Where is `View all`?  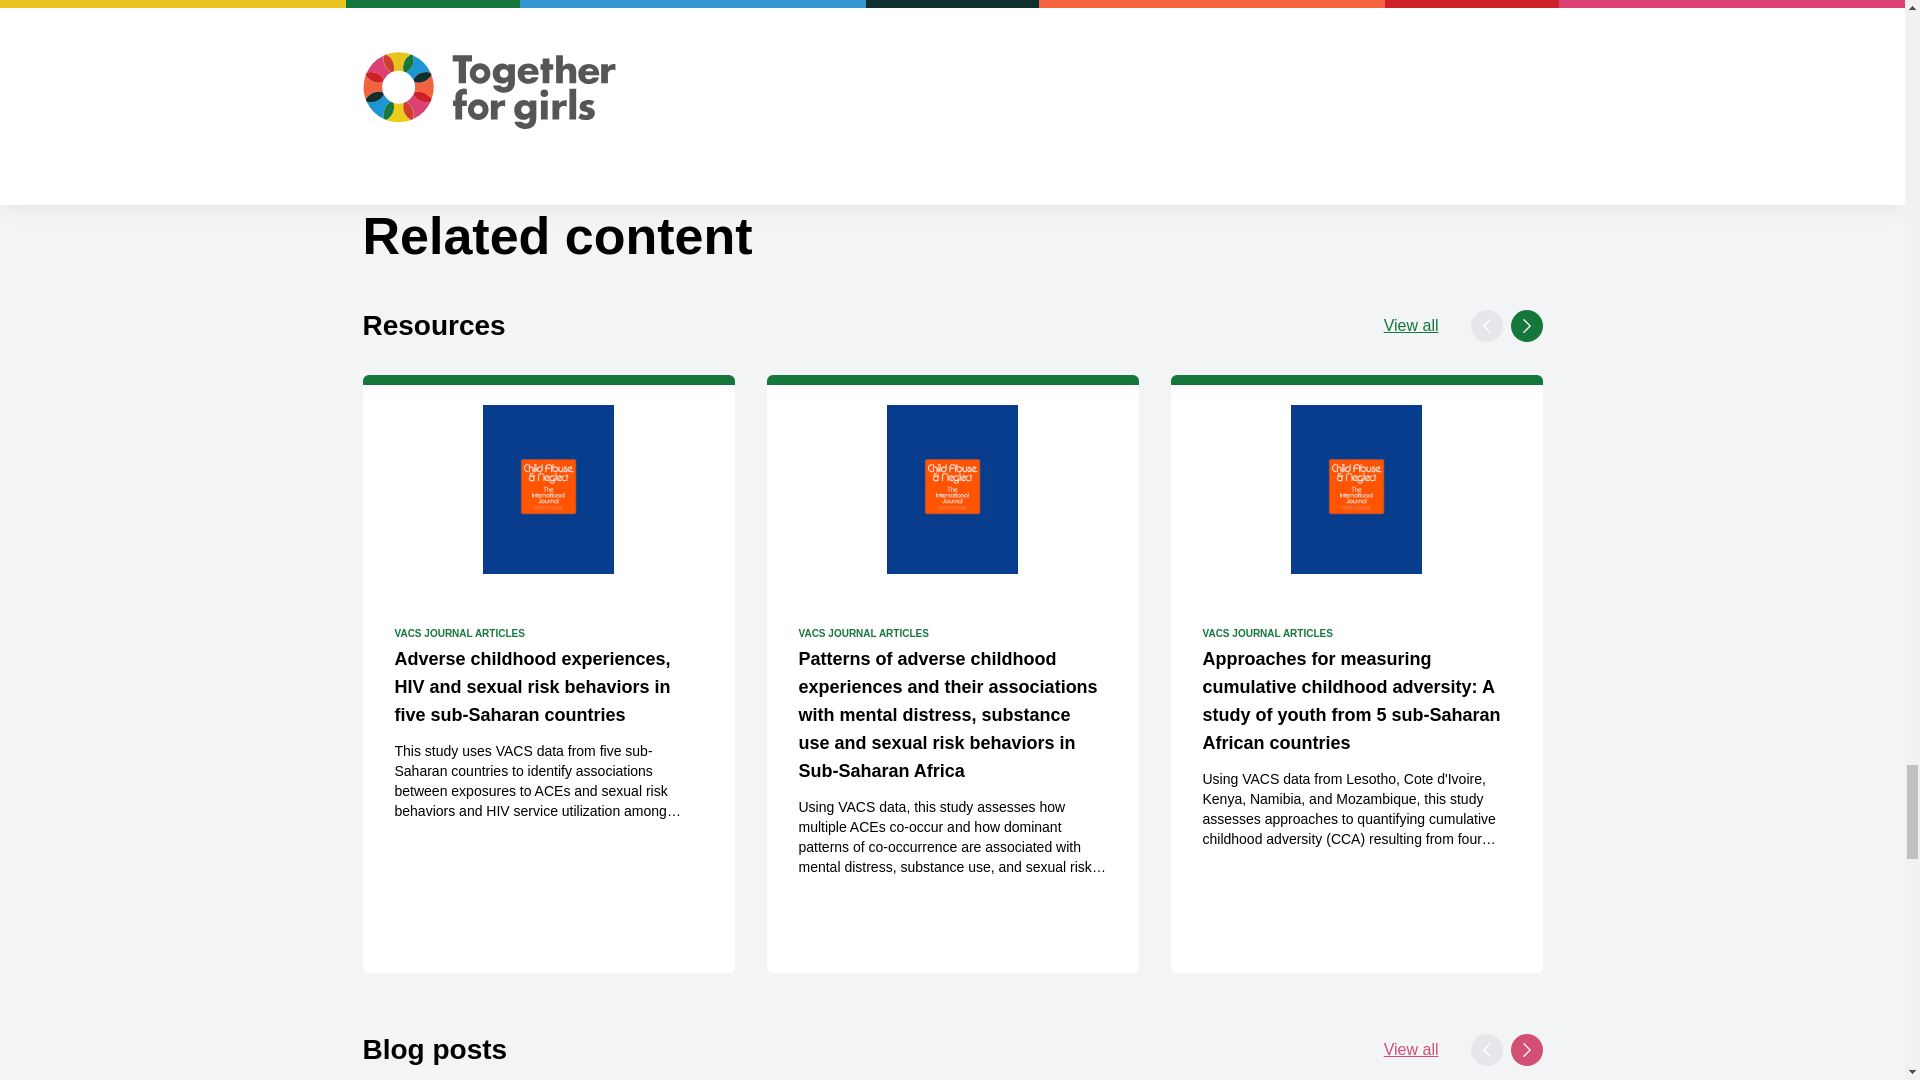 View all is located at coordinates (1411, 326).